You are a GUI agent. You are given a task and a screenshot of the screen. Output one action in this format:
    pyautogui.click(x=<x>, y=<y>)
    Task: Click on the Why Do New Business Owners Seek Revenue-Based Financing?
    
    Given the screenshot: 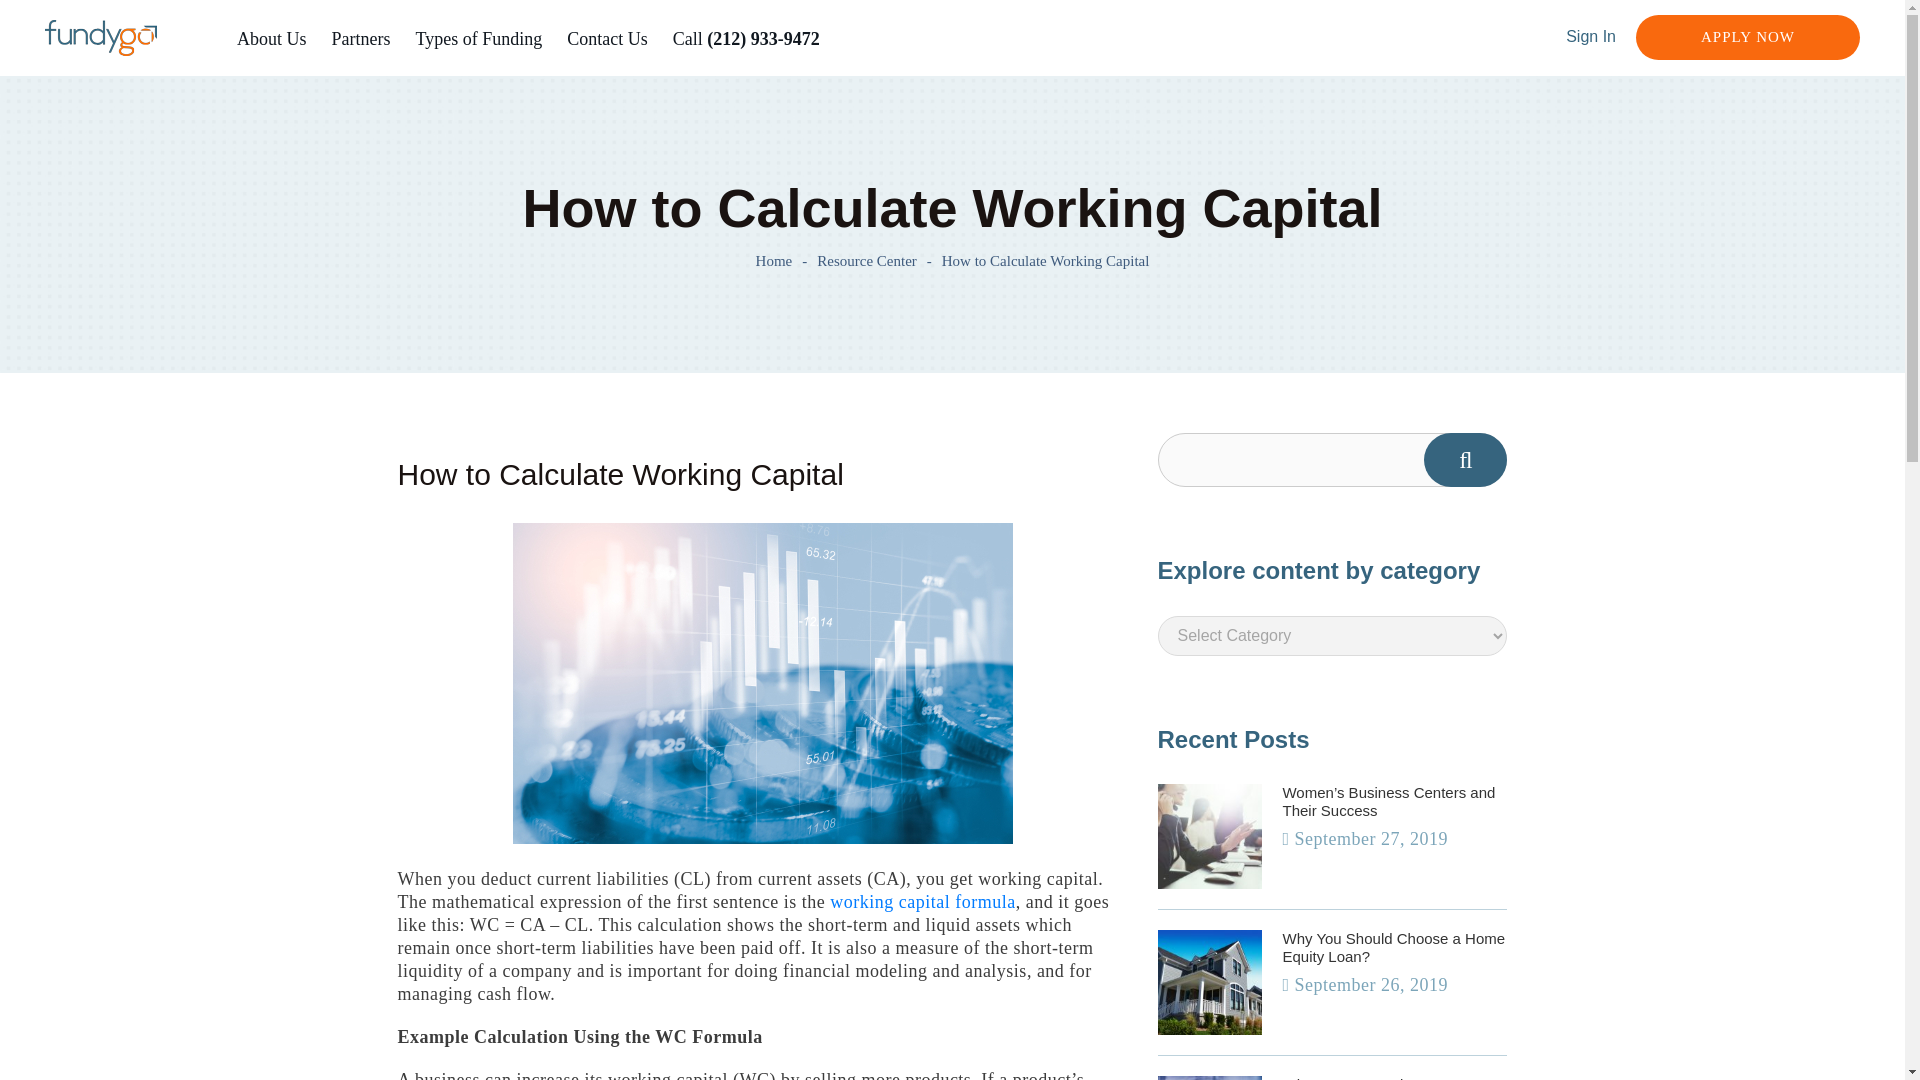 What is the action you would take?
    pyautogui.click(x=1394, y=1078)
    